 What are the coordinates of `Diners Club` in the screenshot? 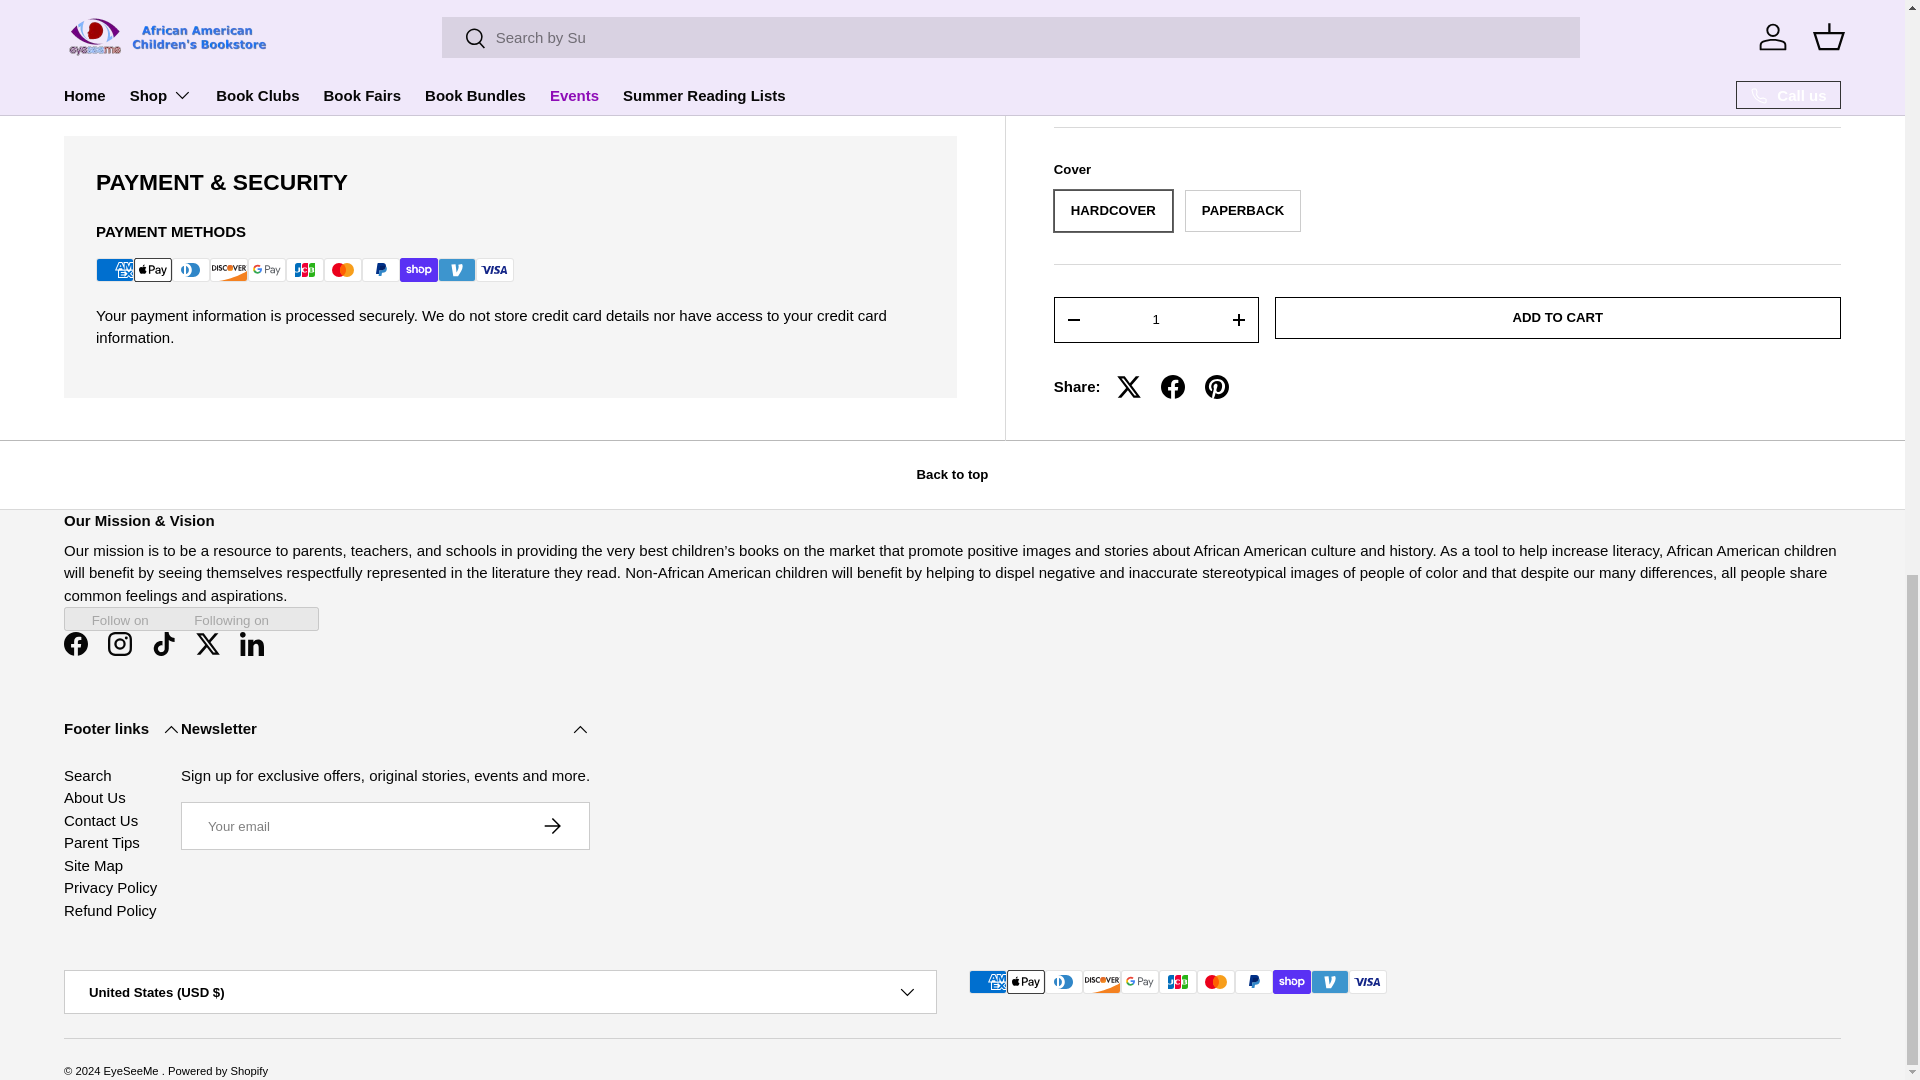 It's located at (190, 270).